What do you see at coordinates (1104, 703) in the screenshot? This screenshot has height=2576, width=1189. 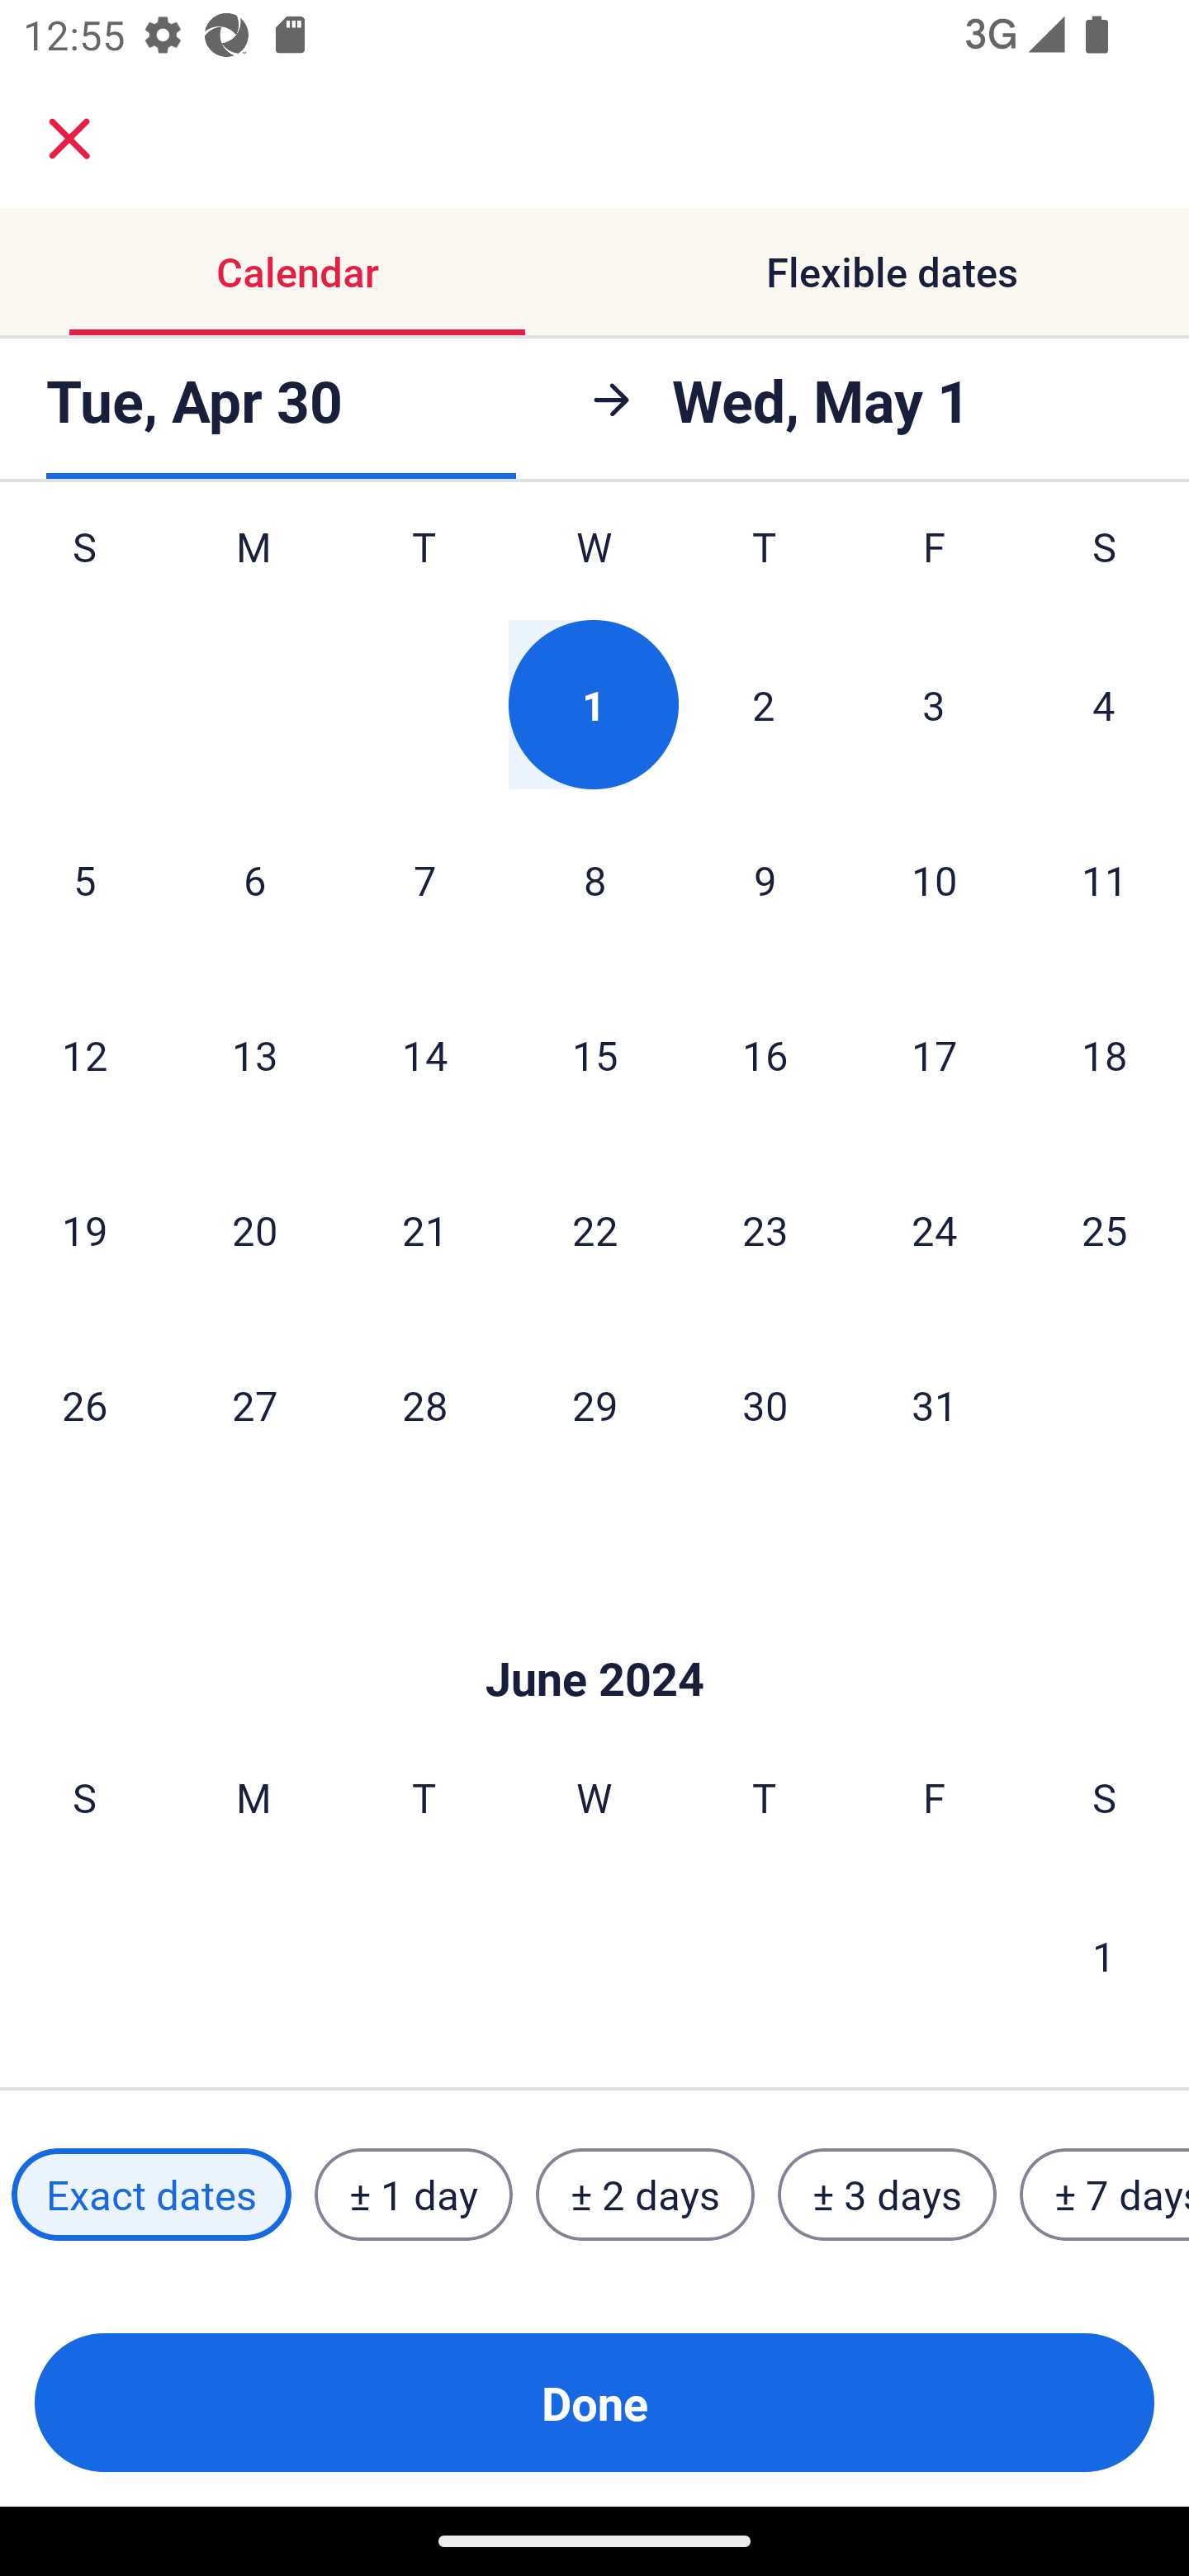 I see `4 Saturday, May 4, 2024` at bounding box center [1104, 703].